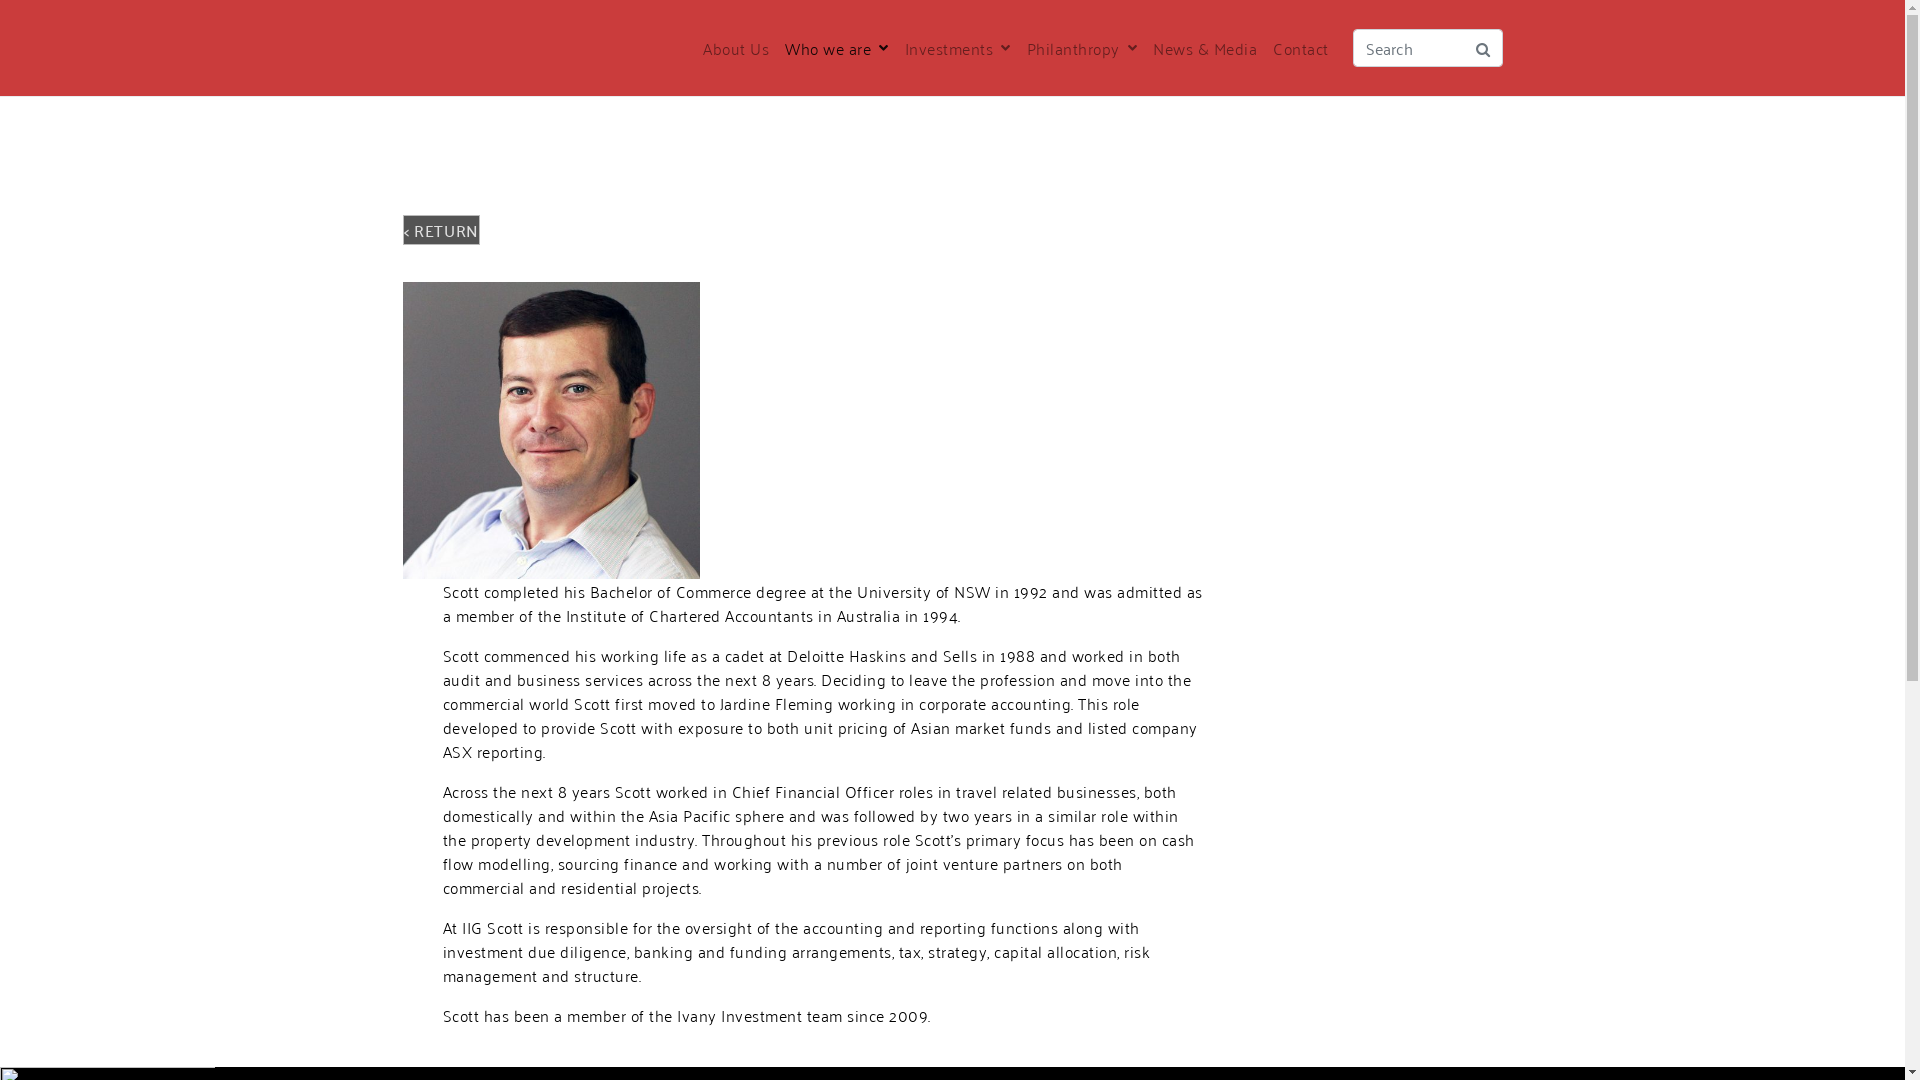  What do you see at coordinates (441, 230) in the screenshot?
I see `< RETURN` at bounding box center [441, 230].